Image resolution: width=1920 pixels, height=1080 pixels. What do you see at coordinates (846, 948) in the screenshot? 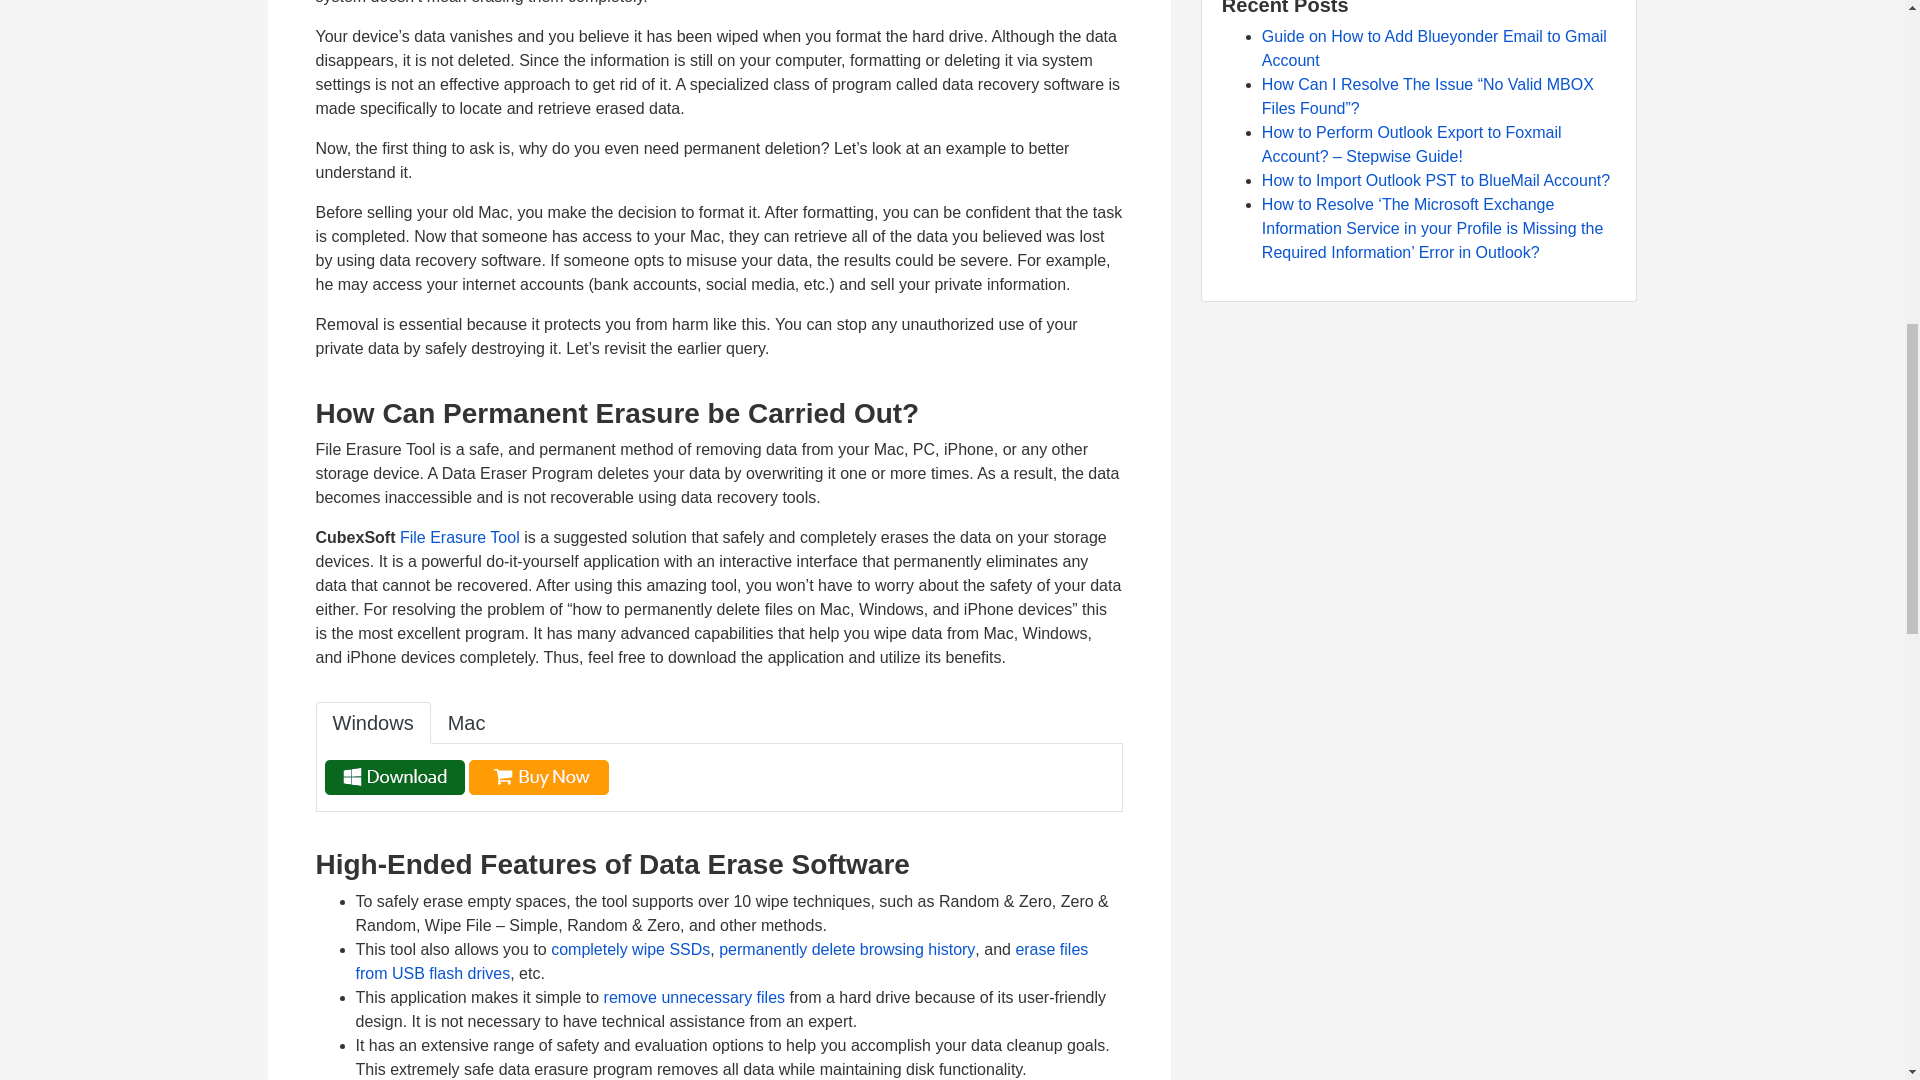
I see `permanently delete browsing history` at bounding box center [846, 948].